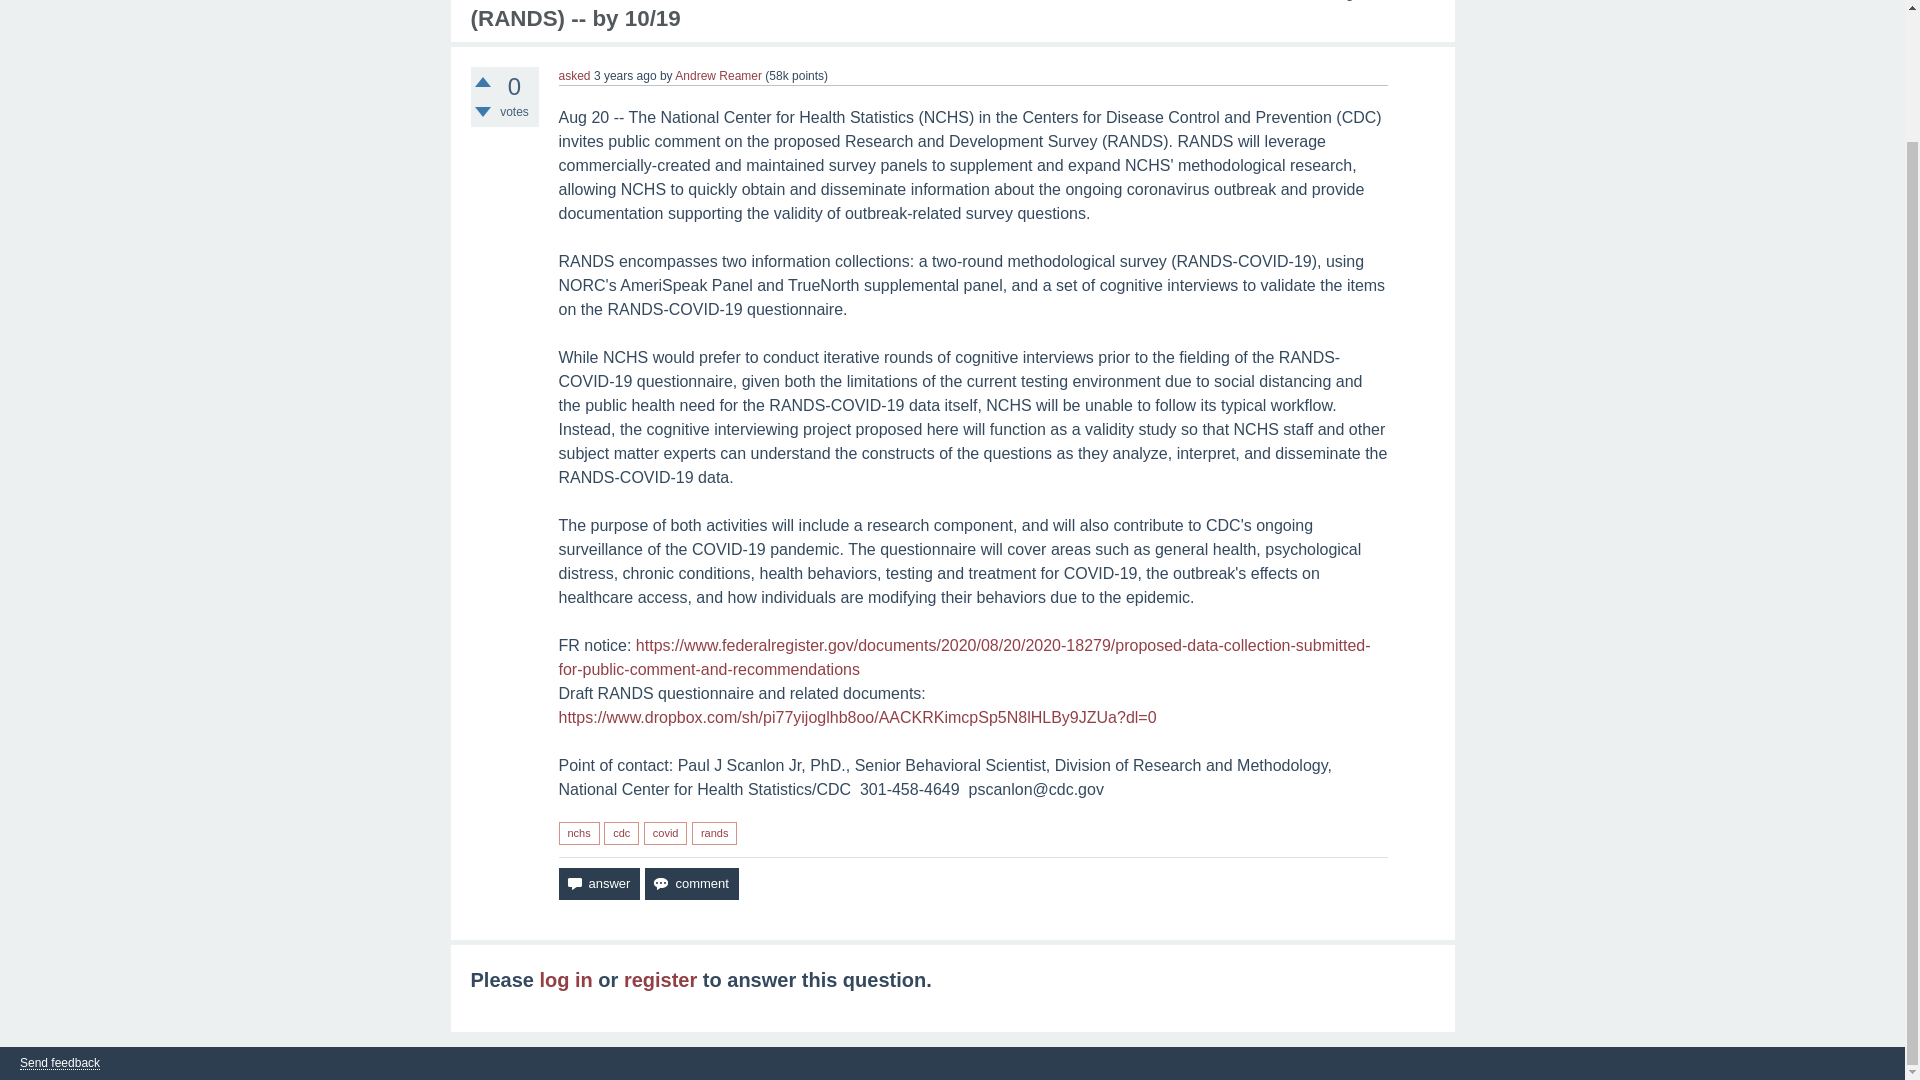 Image resolution: width=1920 pixels, height=1080 pixels. I want to click on answer, so click(598, 884).